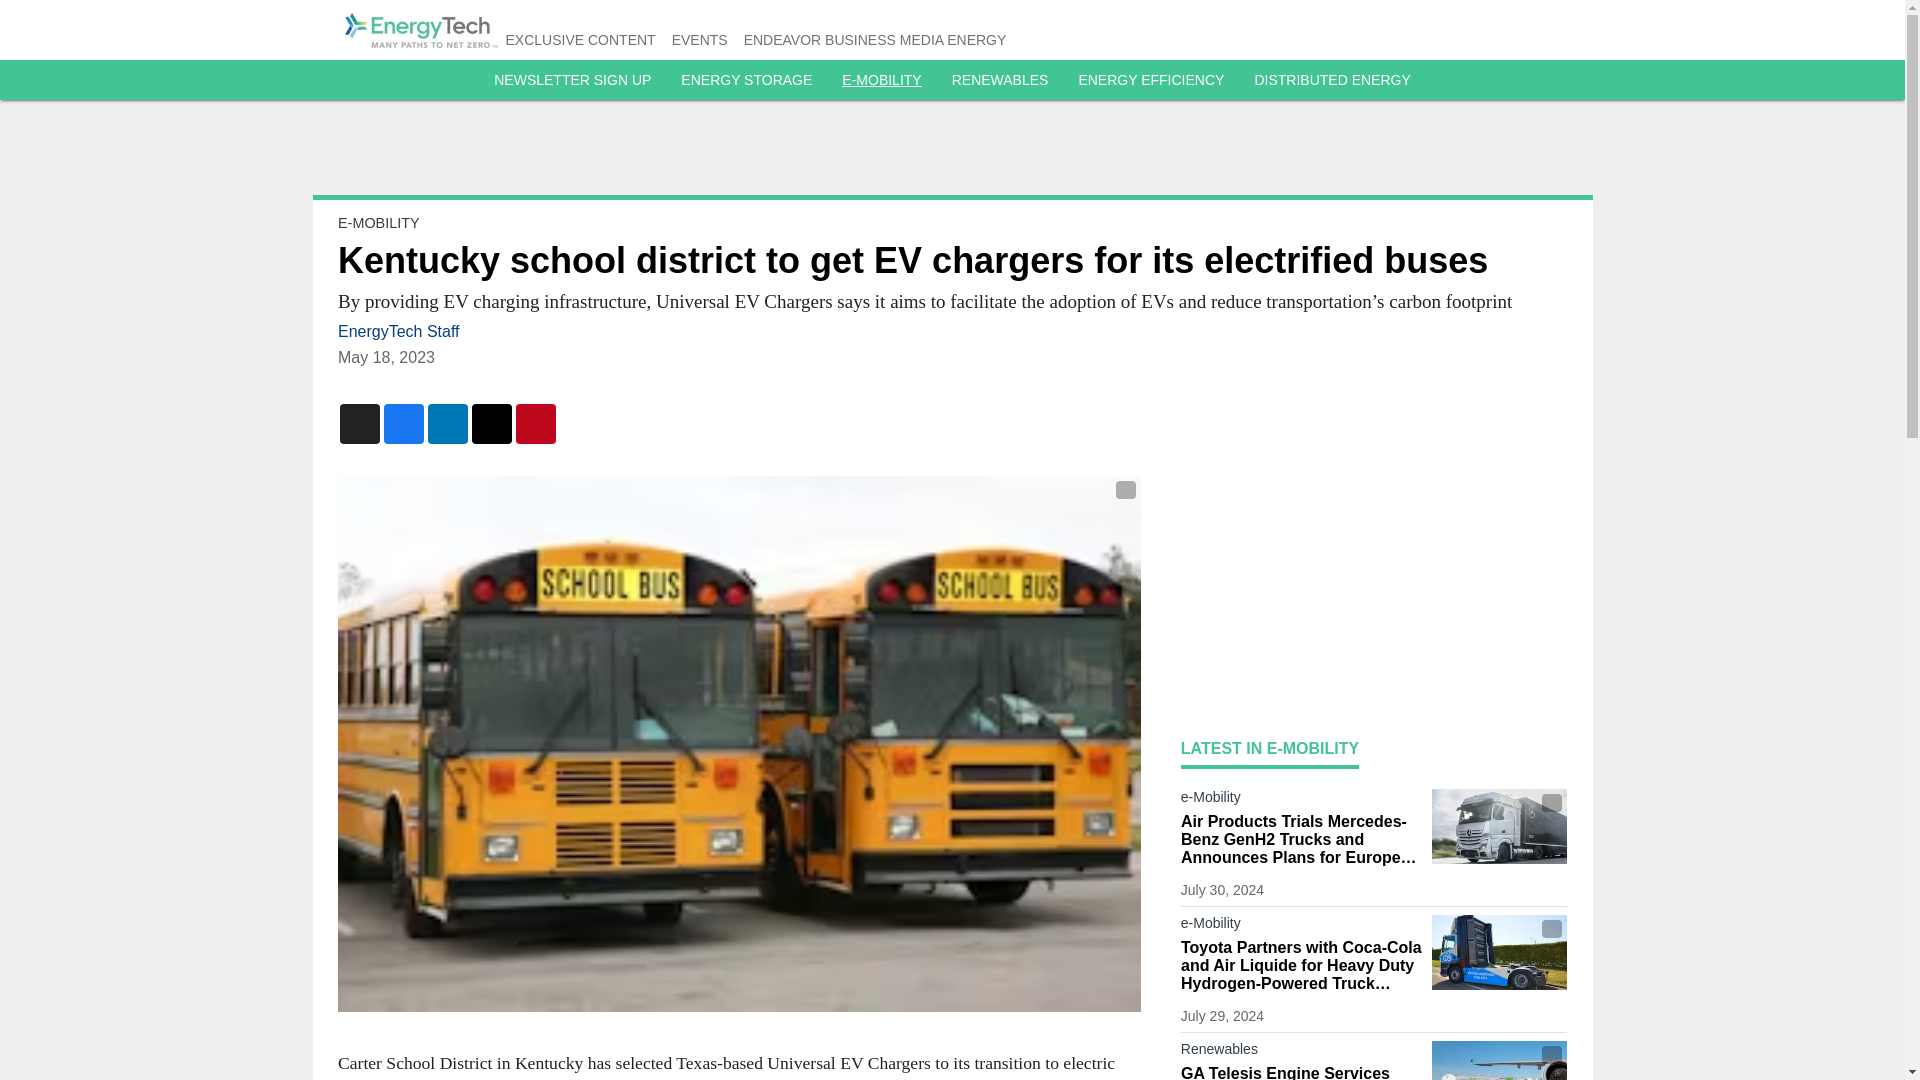 Image resolution: width=1920 pixels, height=1080 pixels. What do you see at coordinates (1331, 80) in the screenshot?
I see `DISTRIBUTED ENERGY` at bounding box center [1331, 80].